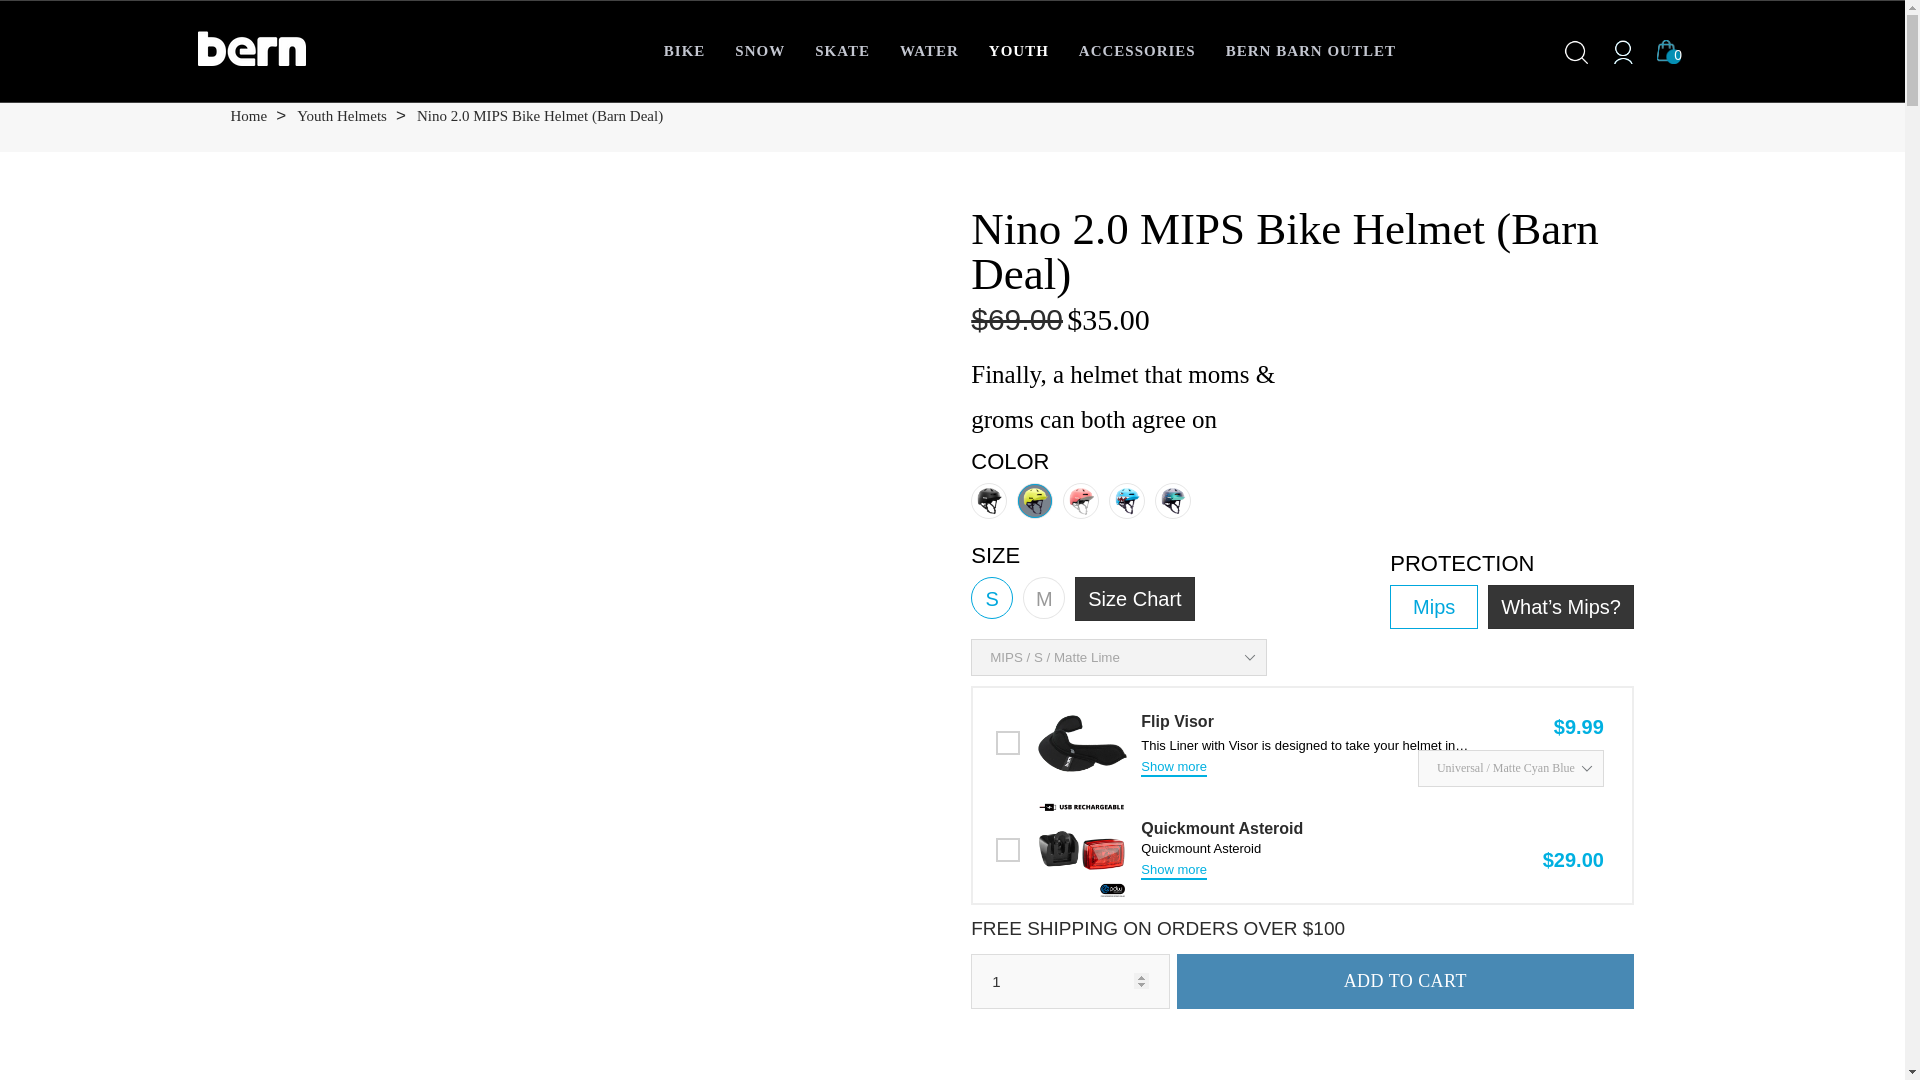 The height and width of the screenshot is (1080, 1920). I want to click on 1, so click(1070, 980).